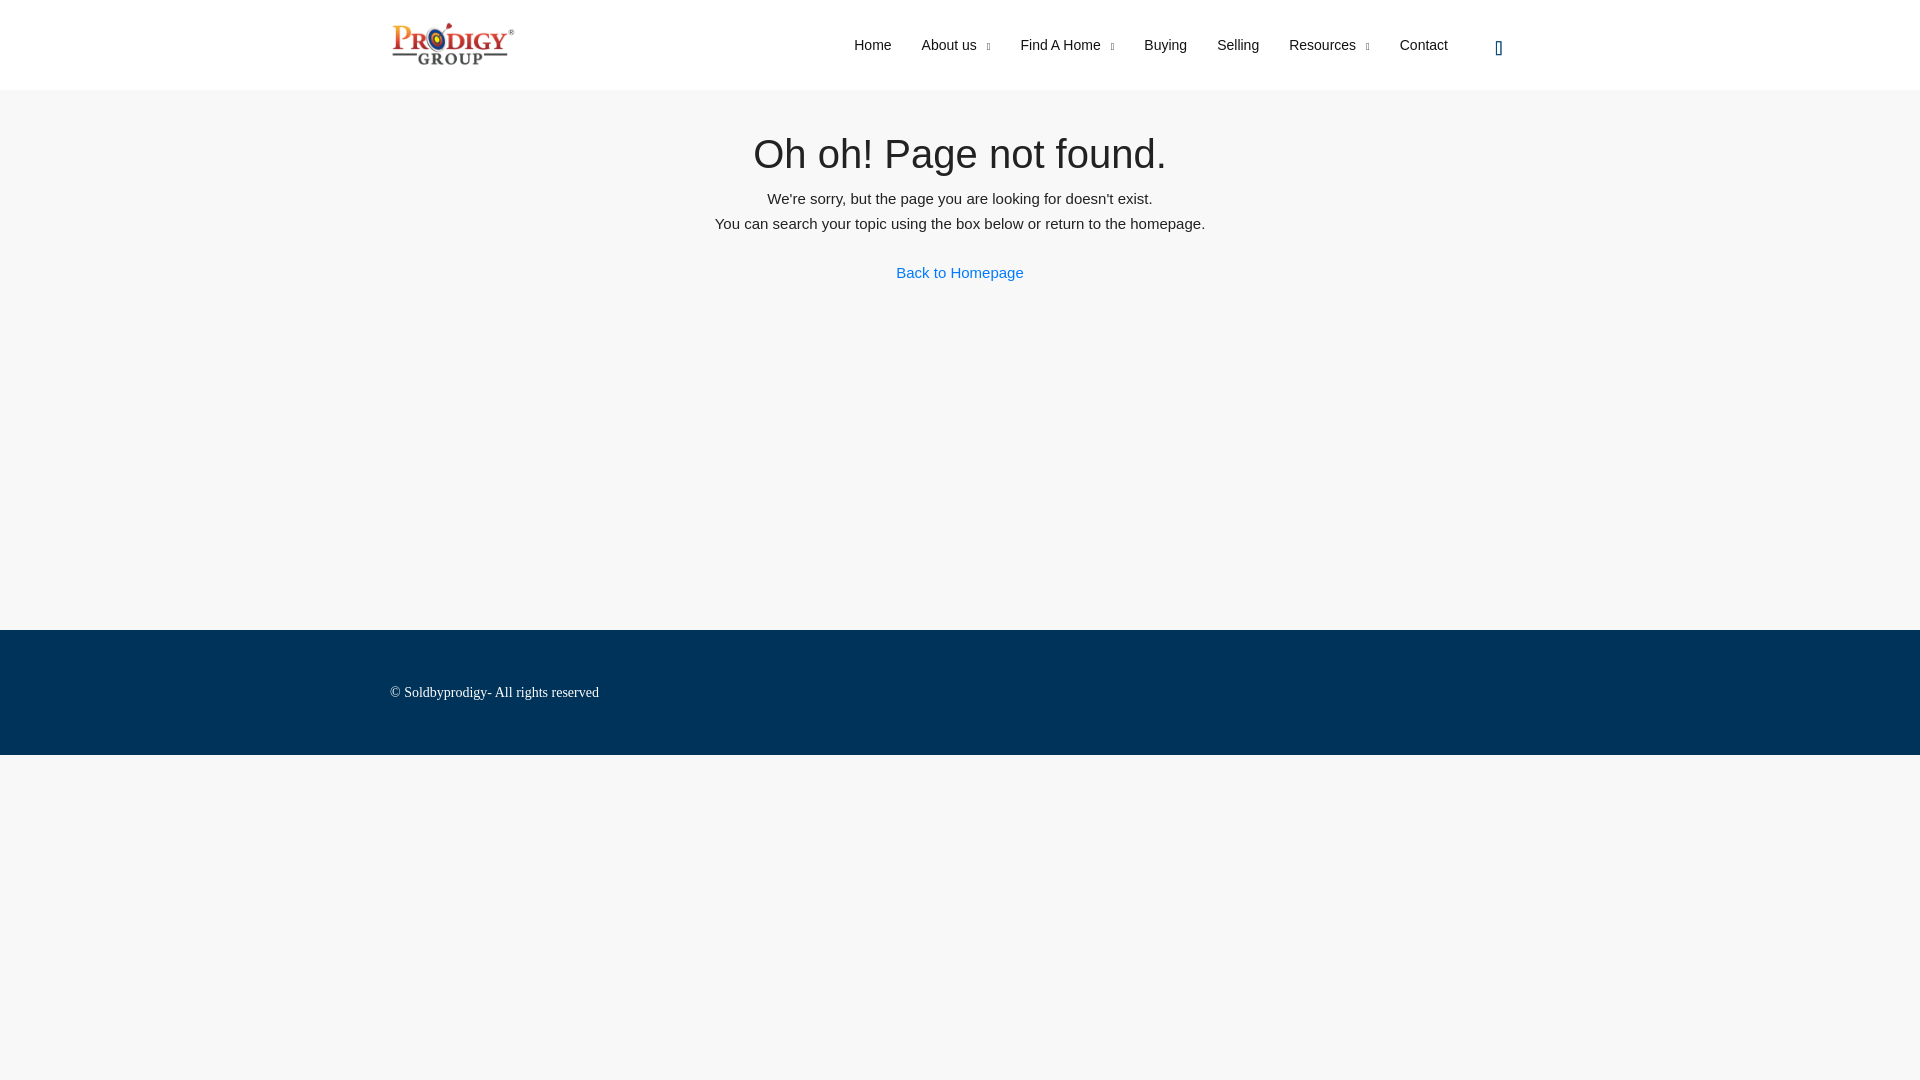 The height and width of the screenshot is (1080, 1920). Describe the element at coordinates (1424, 44) in the screenshot. I see `Contact` at that location.